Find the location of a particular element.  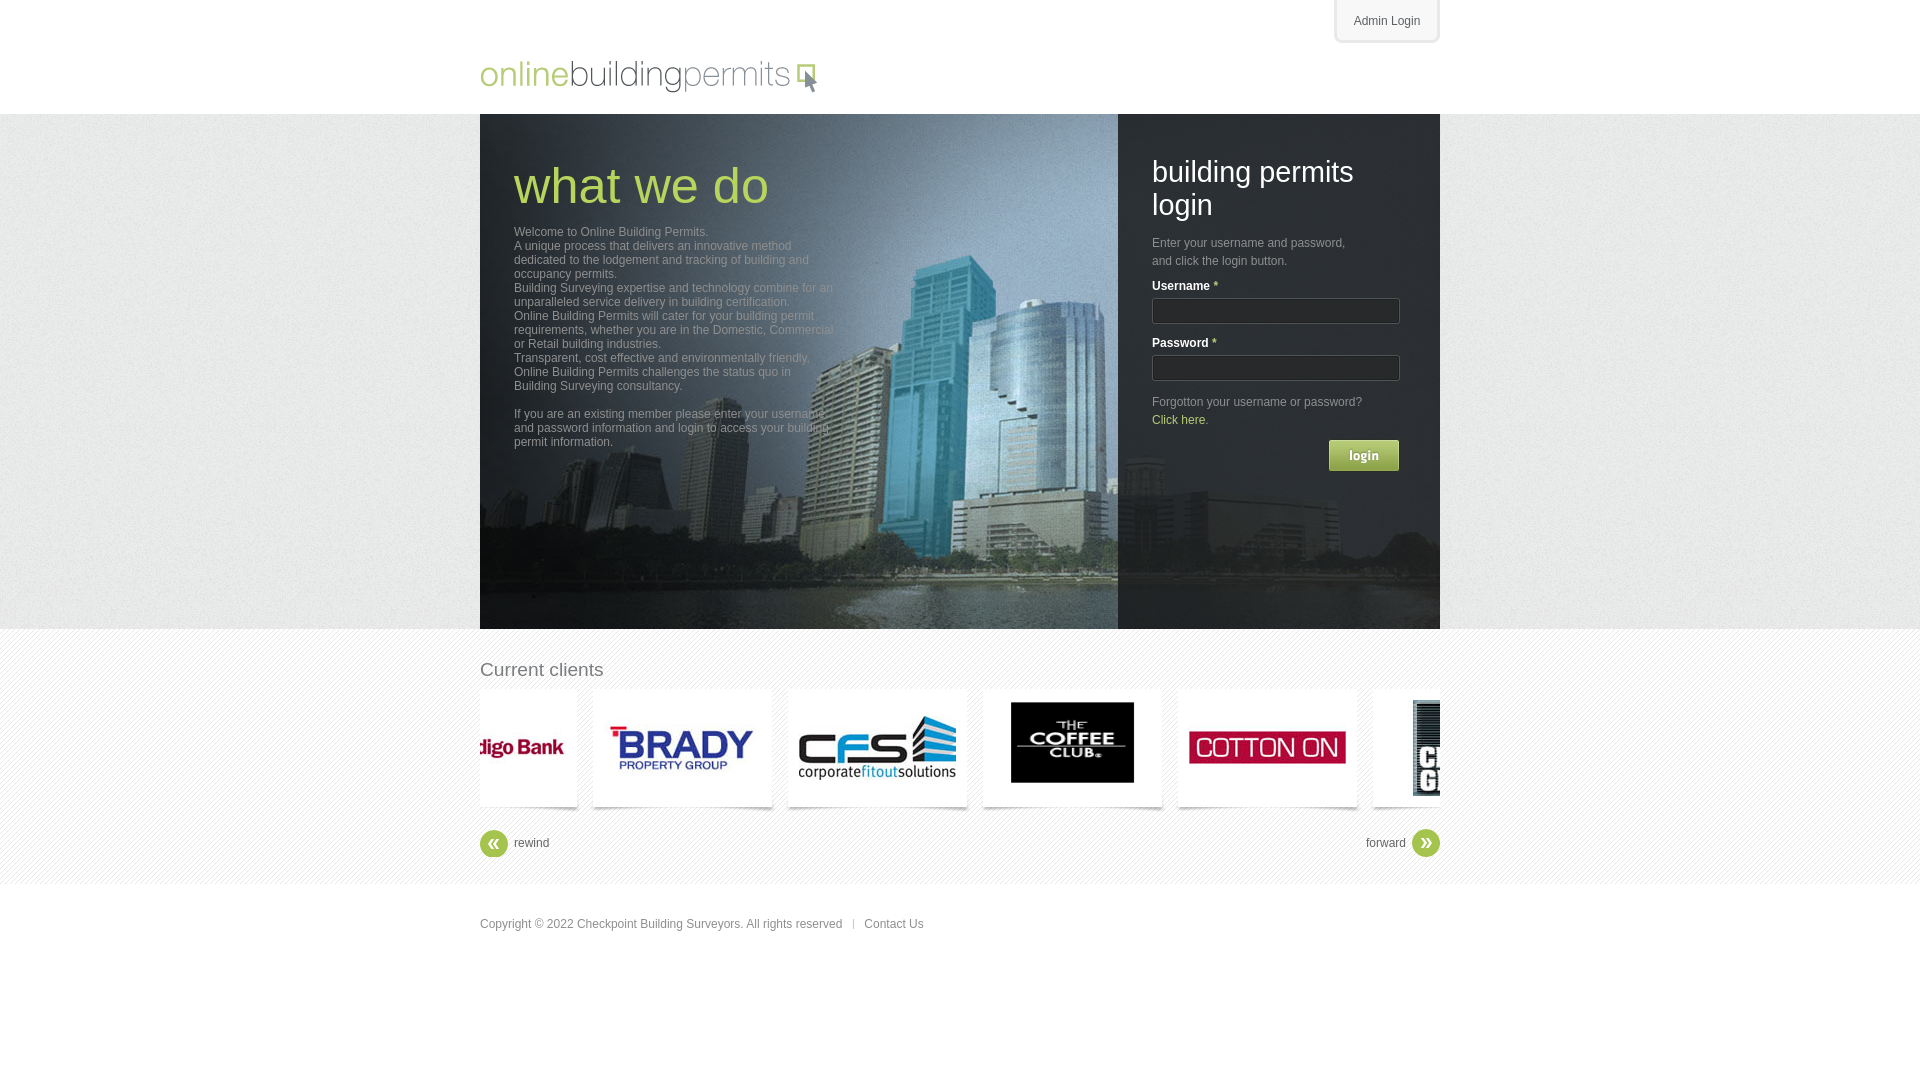

Click here is located at coordinates (1178, 420).